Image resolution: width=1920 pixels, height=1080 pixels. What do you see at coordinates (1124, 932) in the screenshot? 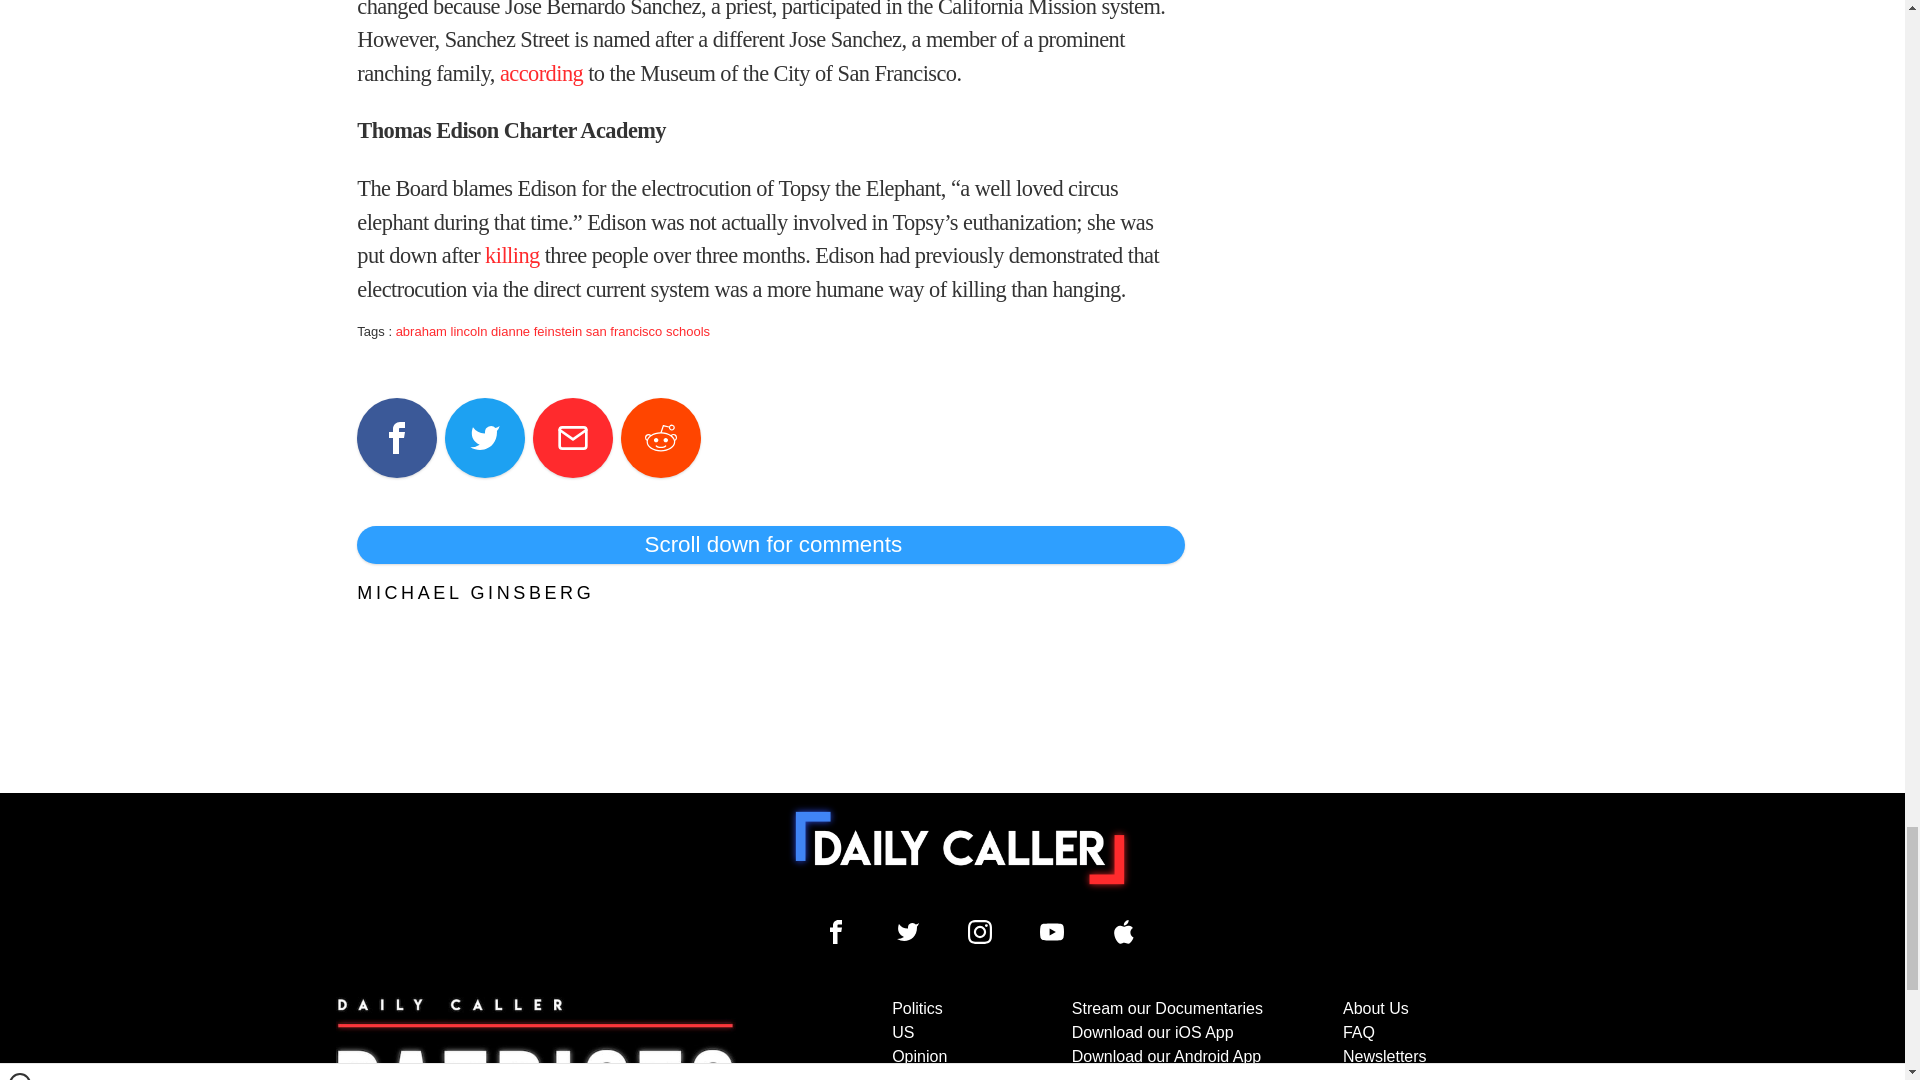
I see `Daily Caller YouTube` at bounding box center [1124, 932].